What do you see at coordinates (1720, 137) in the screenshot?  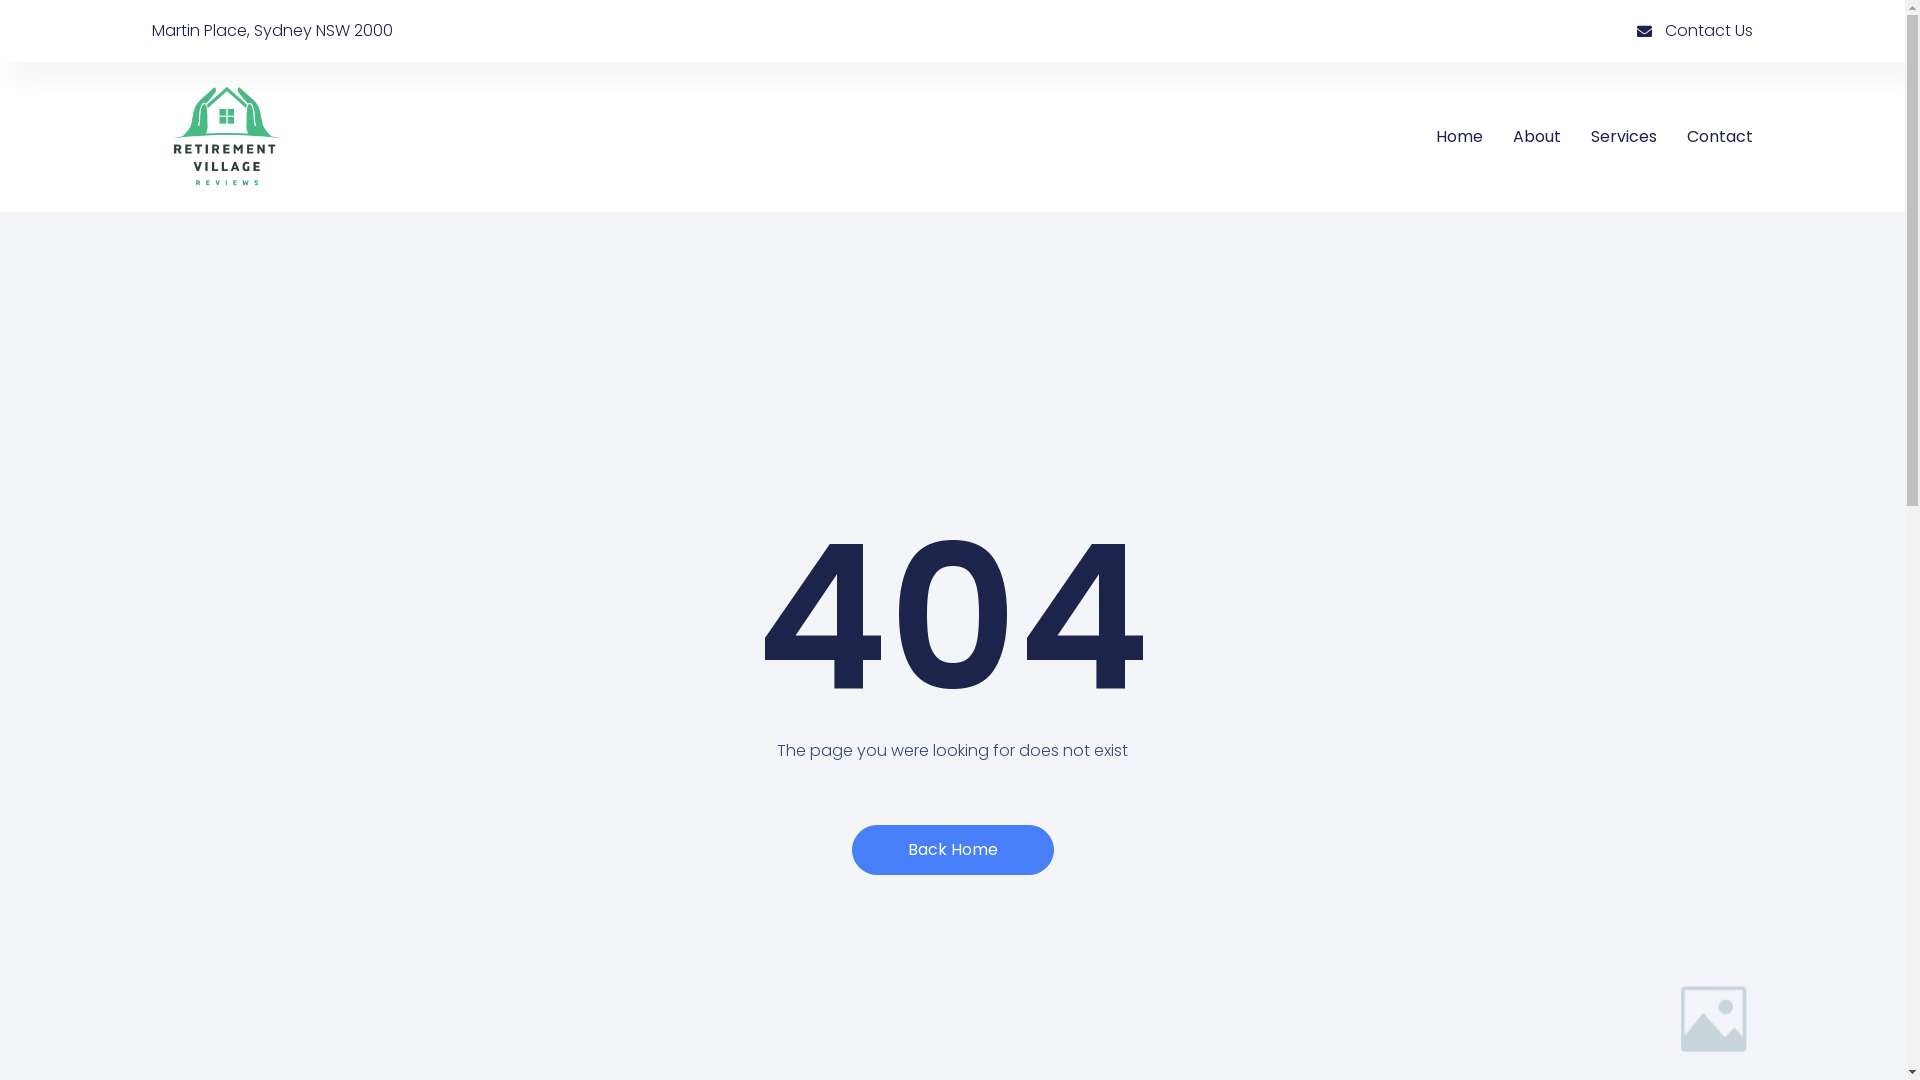 I see `Contact` at bounding box center [1720, 137].